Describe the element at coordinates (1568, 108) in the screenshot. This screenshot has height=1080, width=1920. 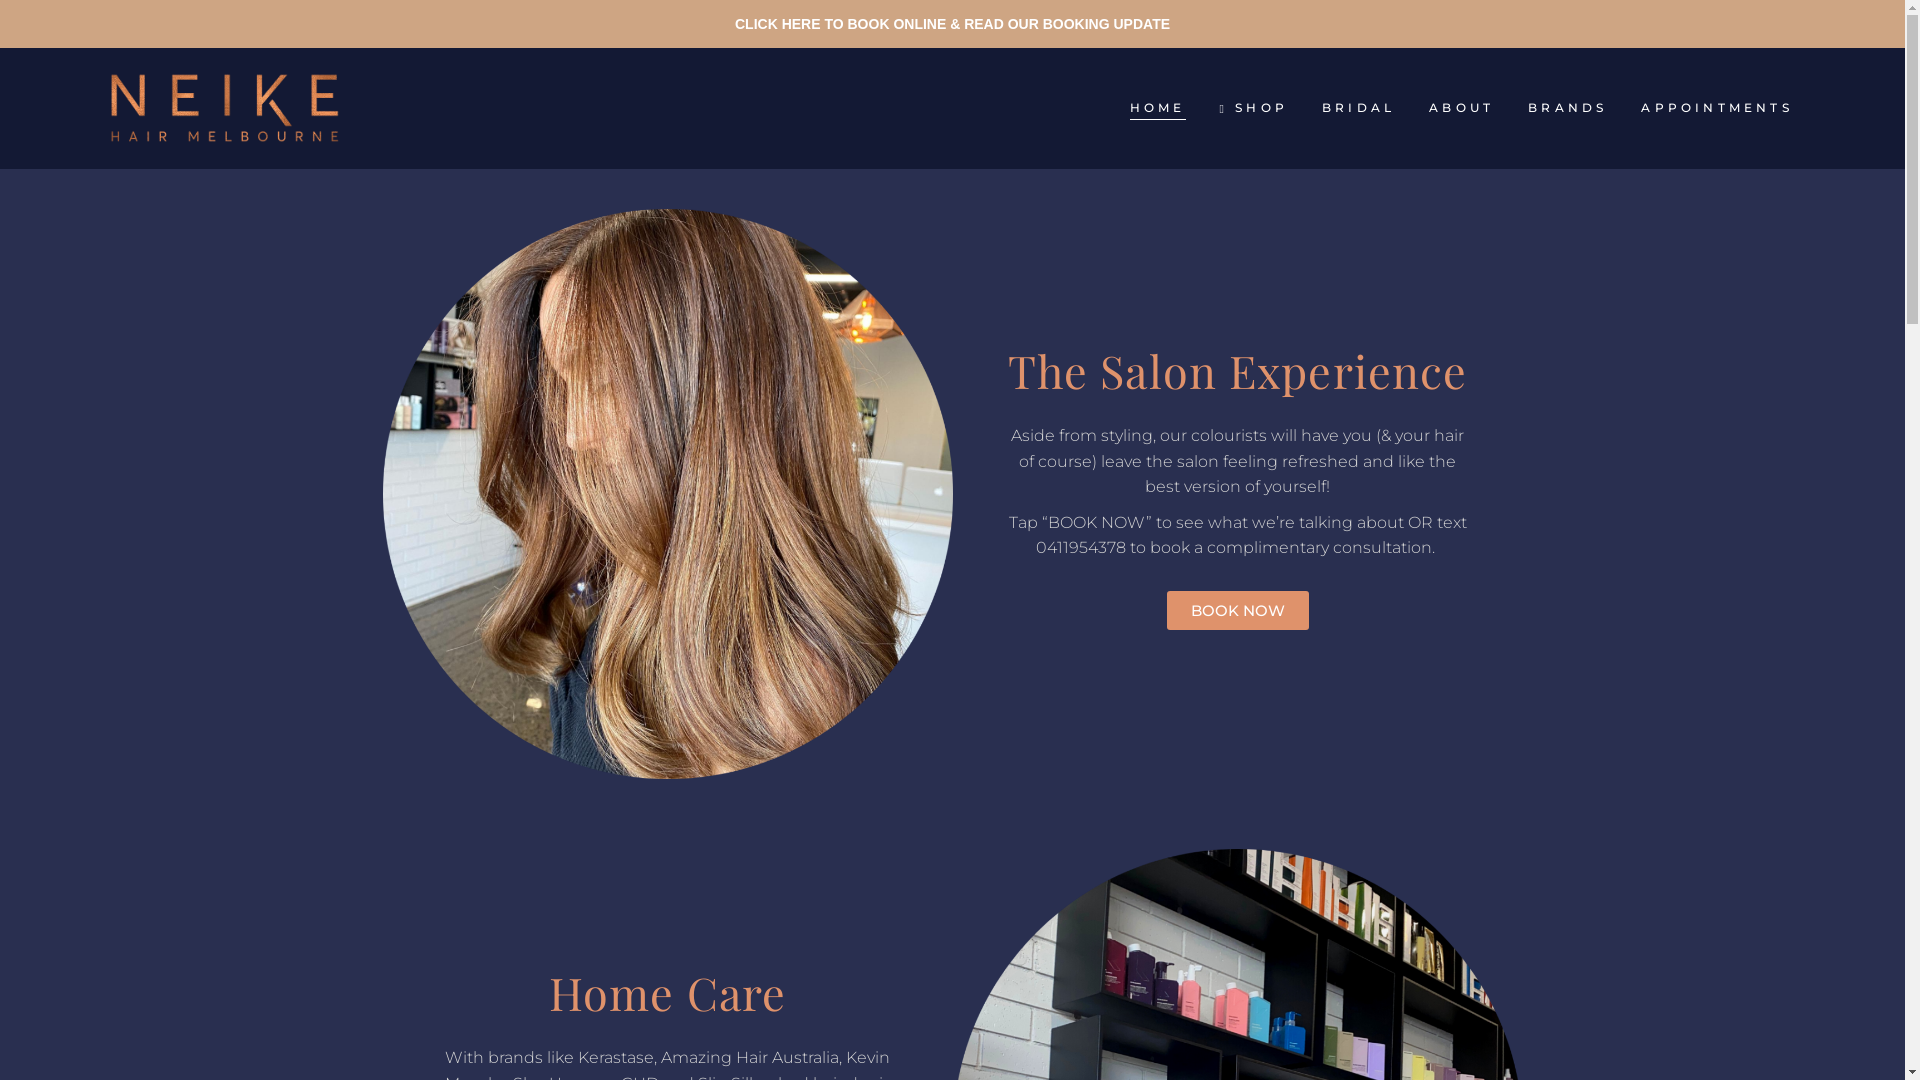
I see `BRANDS` at that location.